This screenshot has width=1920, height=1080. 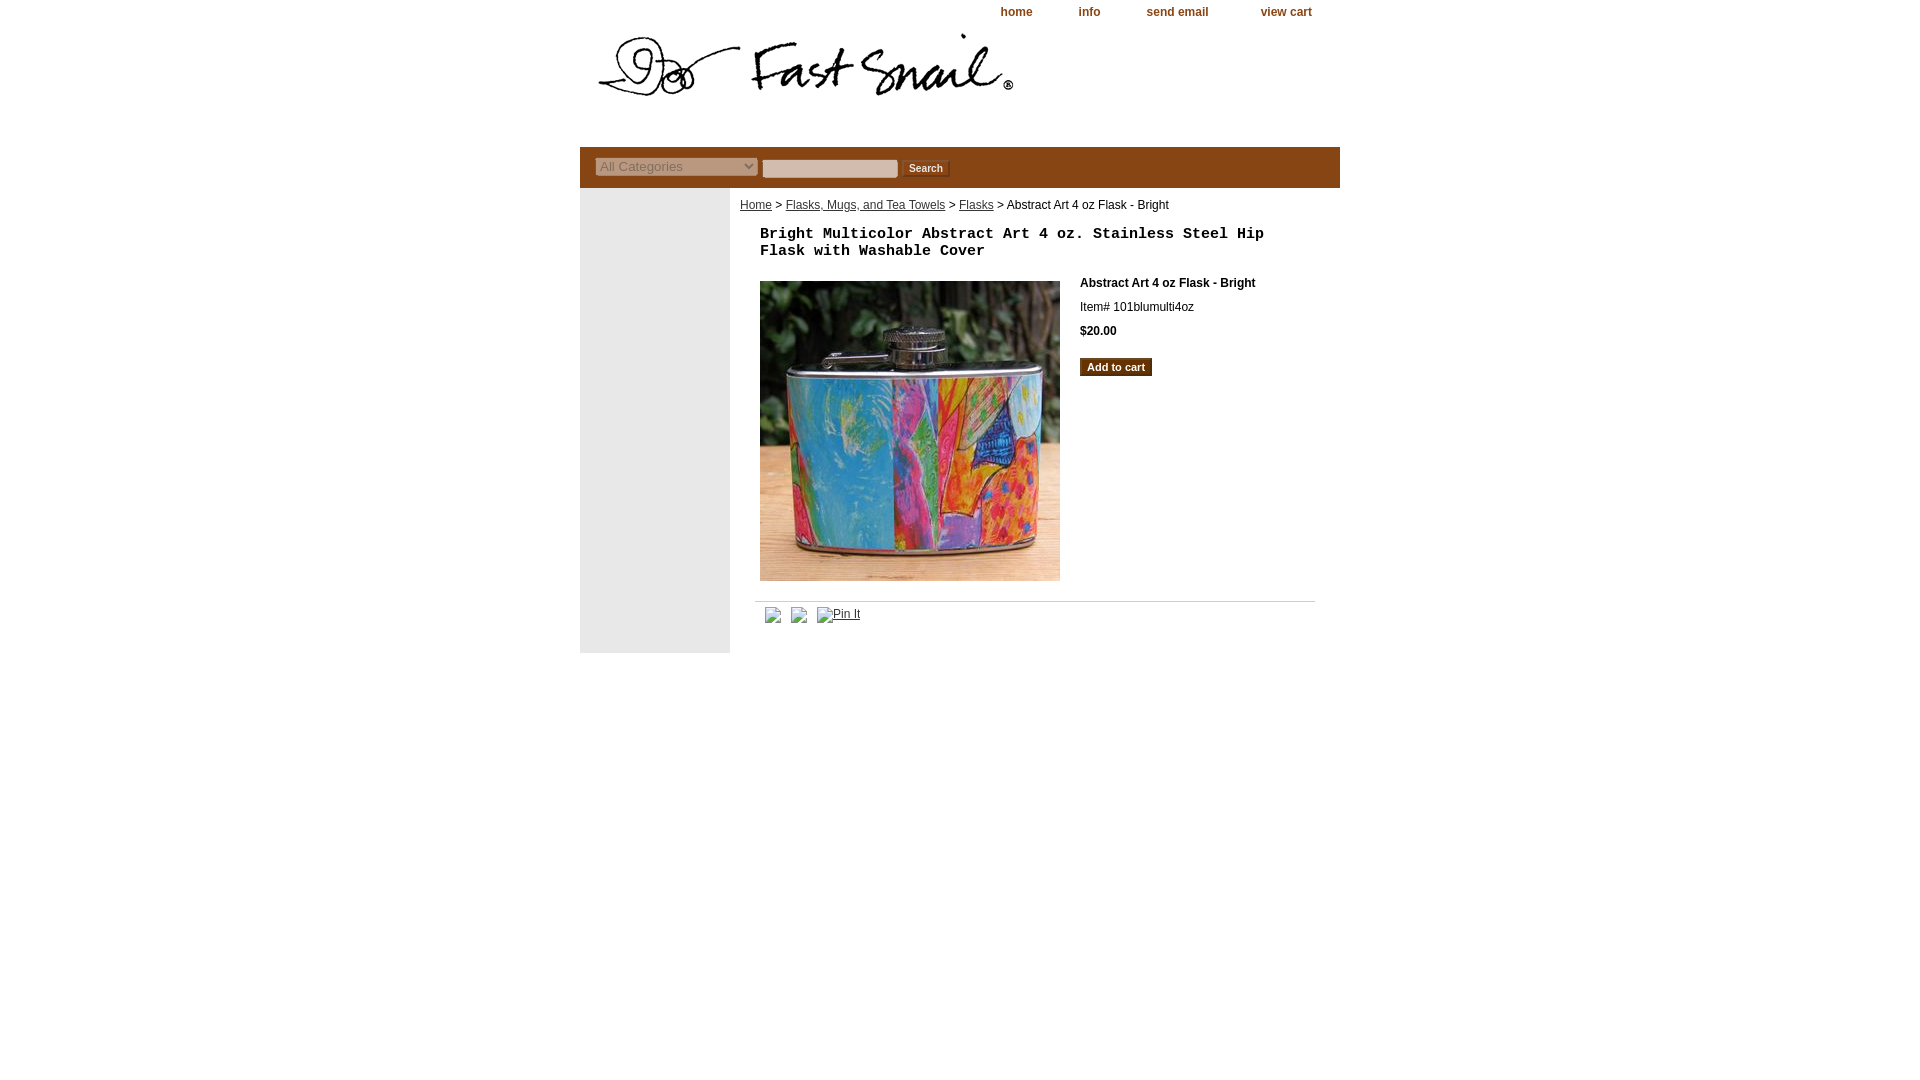 I want to click on home, so click(x=1016, y=12).